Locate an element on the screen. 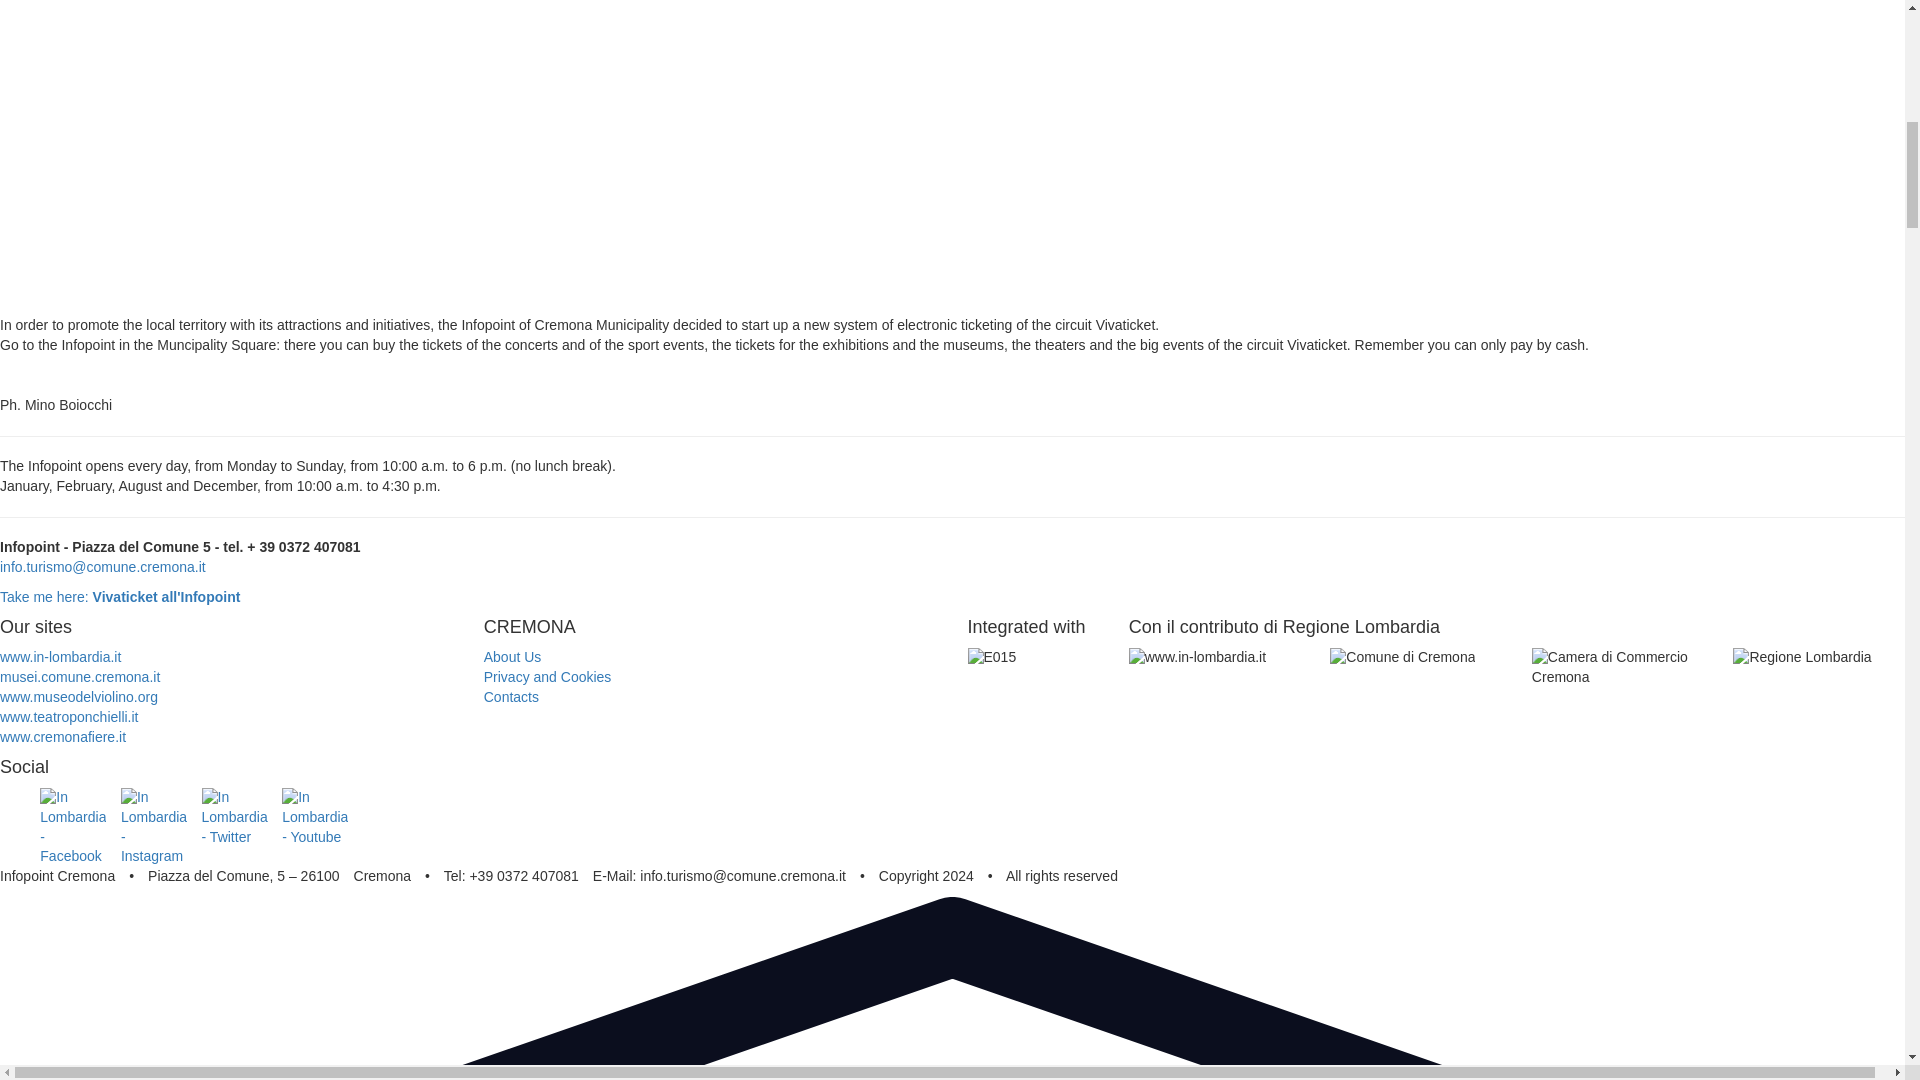 The image size is (1920, 1080). Contacts is located at coordinates (511, 697).